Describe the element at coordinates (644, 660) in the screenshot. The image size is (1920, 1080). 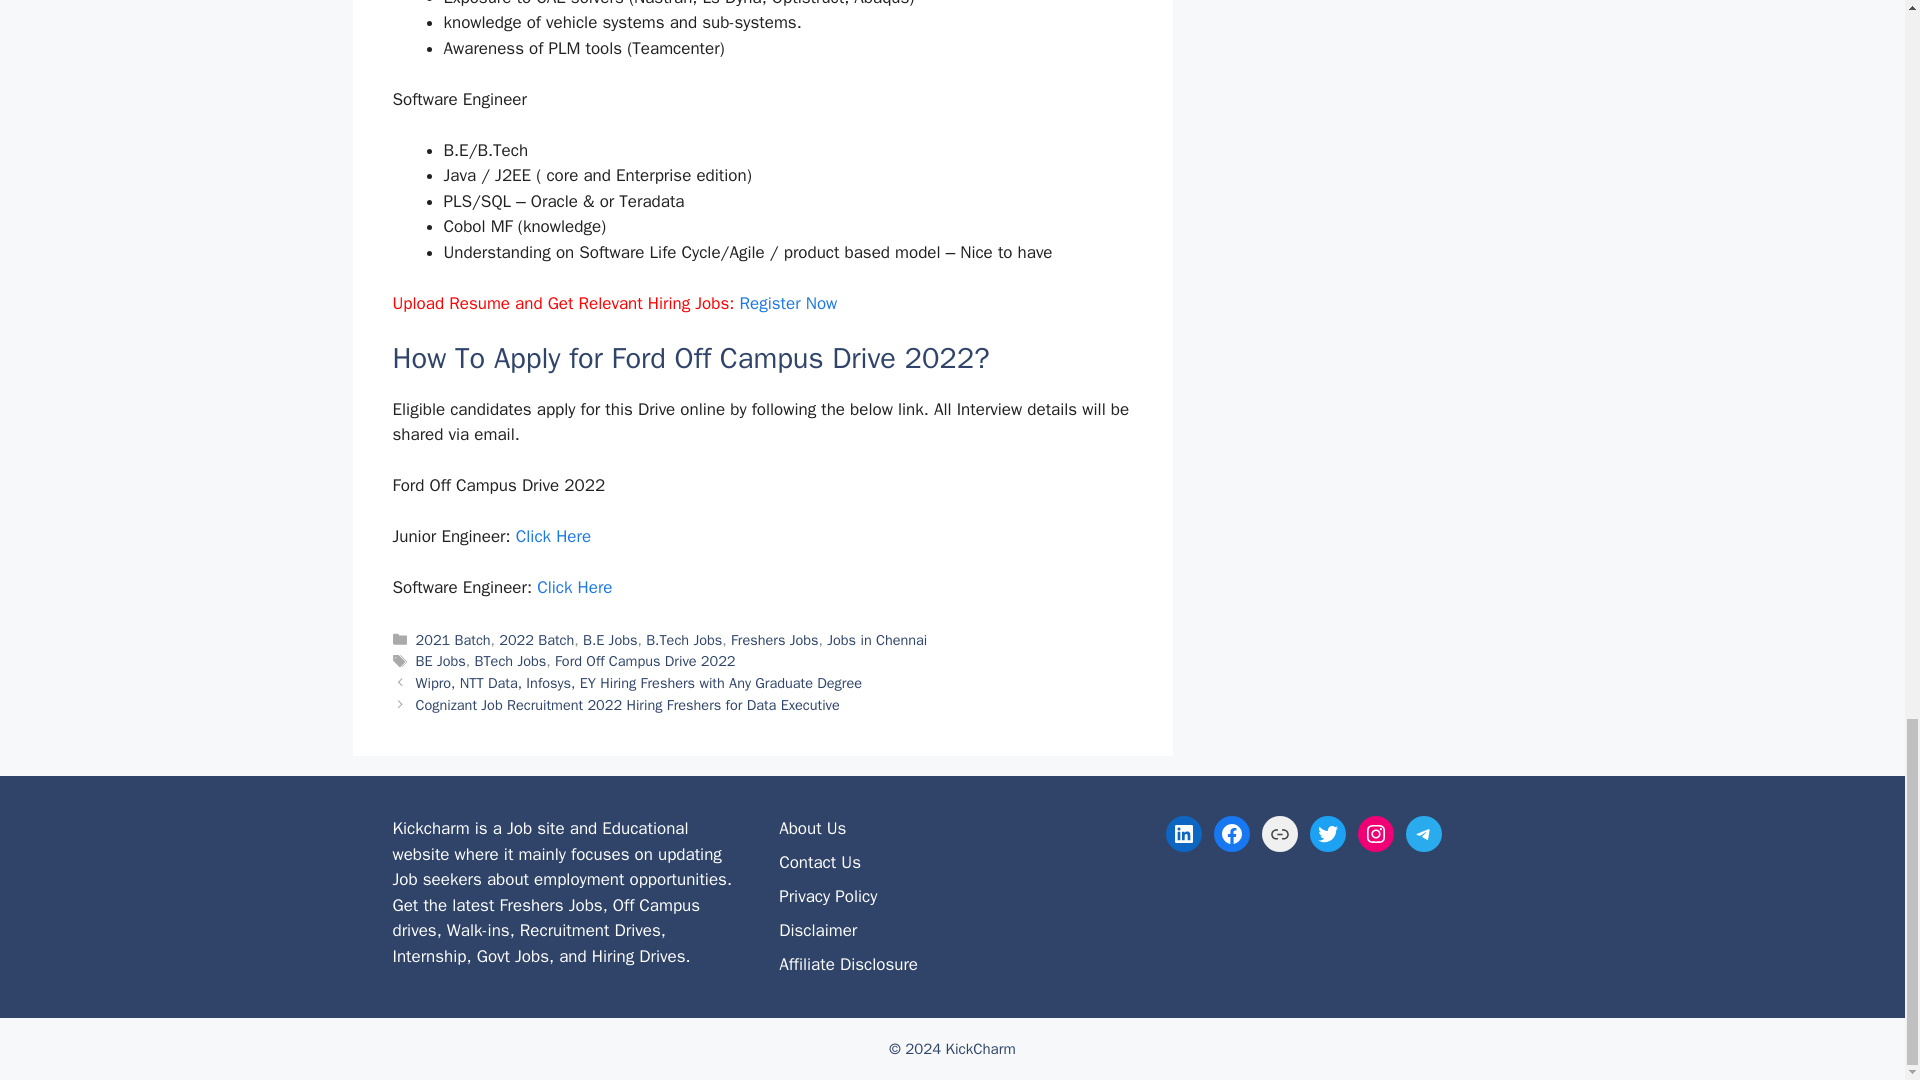
I see `Ford Off Campus Drive 2022` at that location.